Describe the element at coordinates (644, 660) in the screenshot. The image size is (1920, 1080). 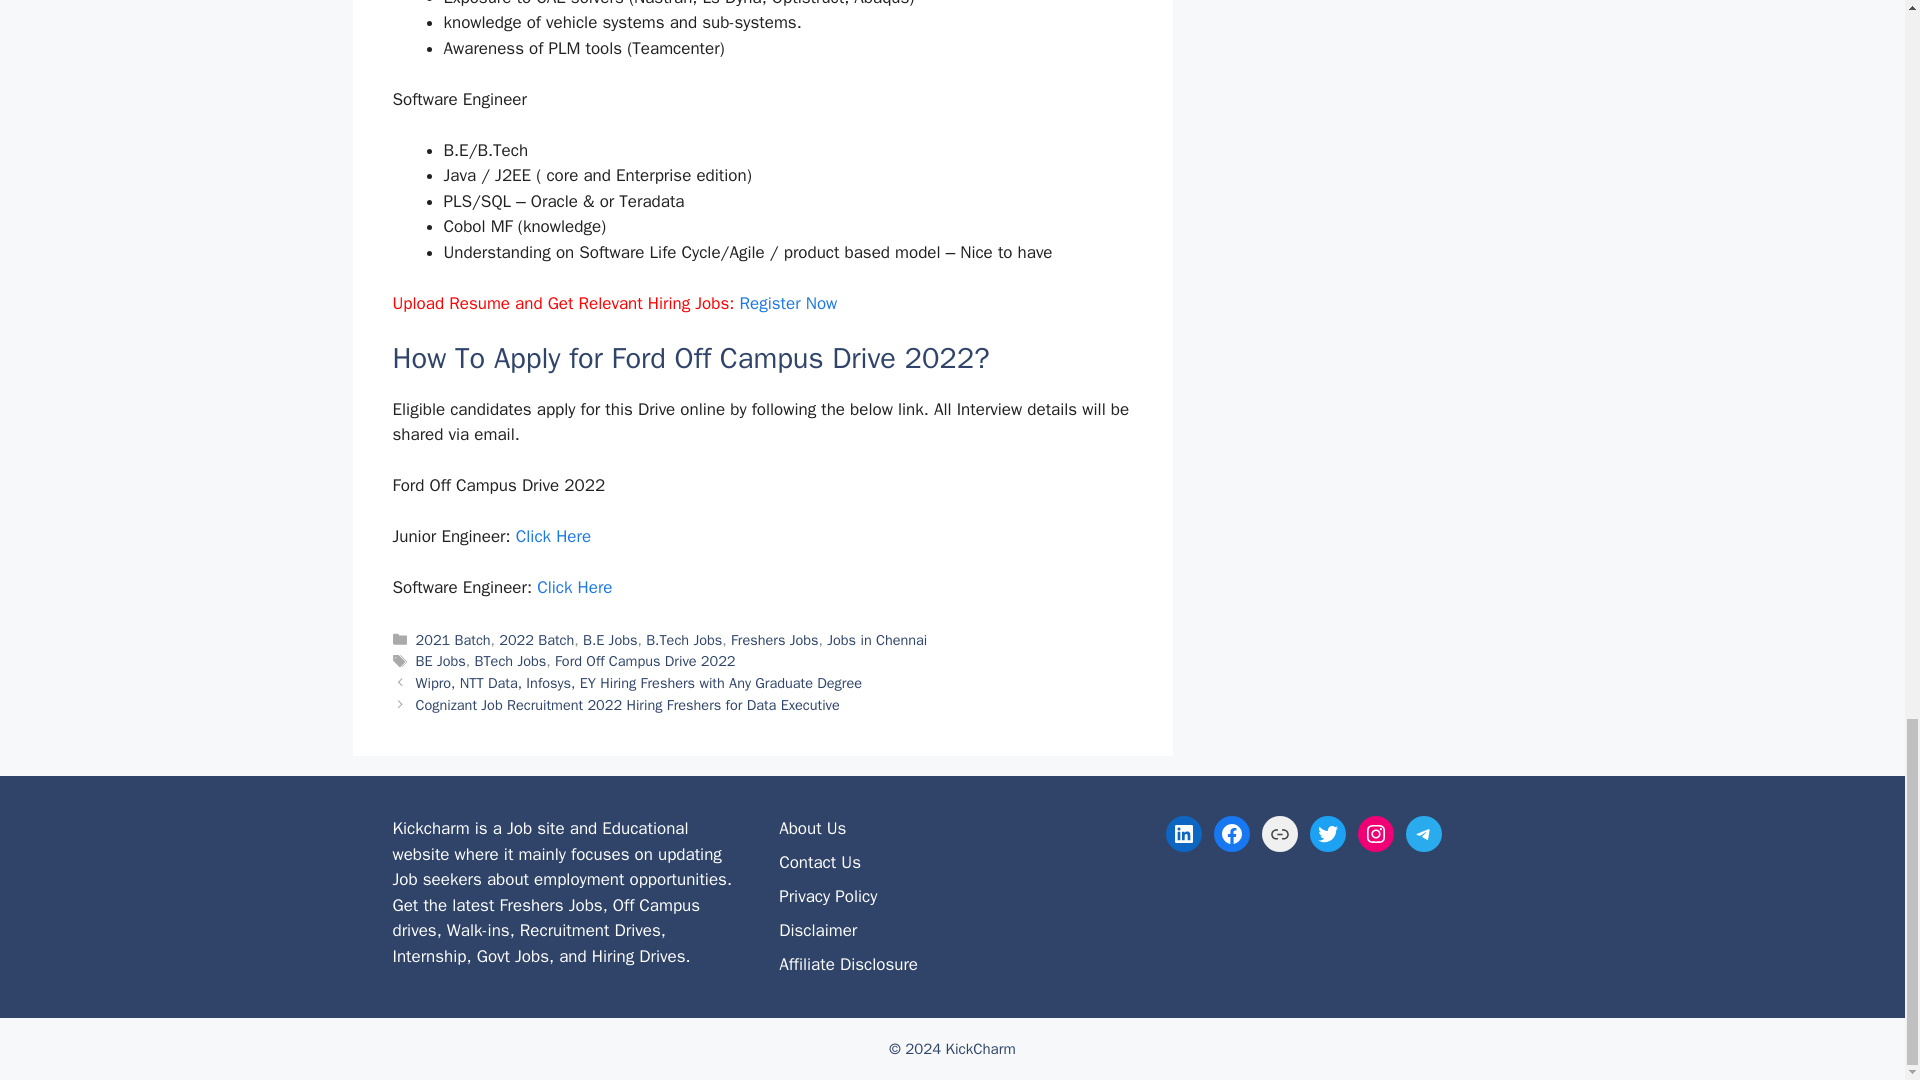
I see `Ford Off Campus Drive 2022` at that location.